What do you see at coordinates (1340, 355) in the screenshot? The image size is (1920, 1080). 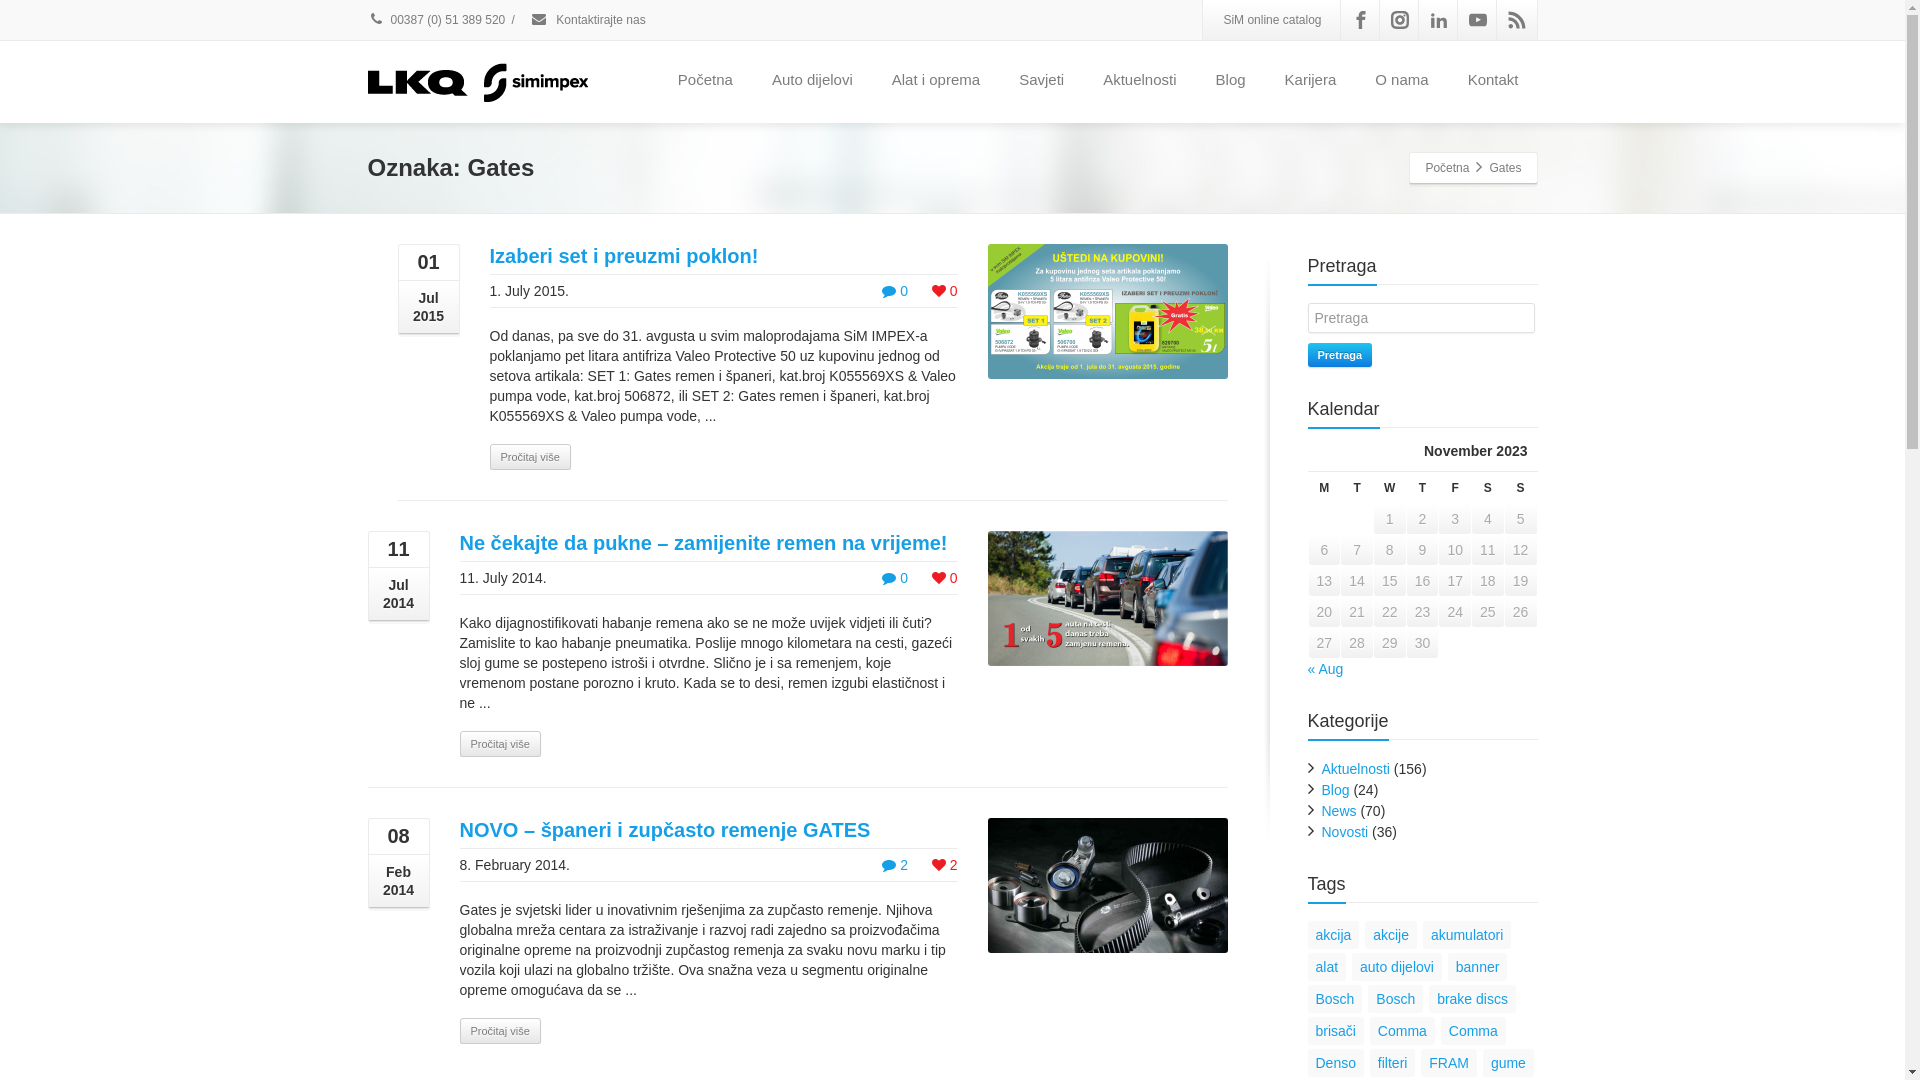 I see `Pretraga` at bounding box center [1340, 355].